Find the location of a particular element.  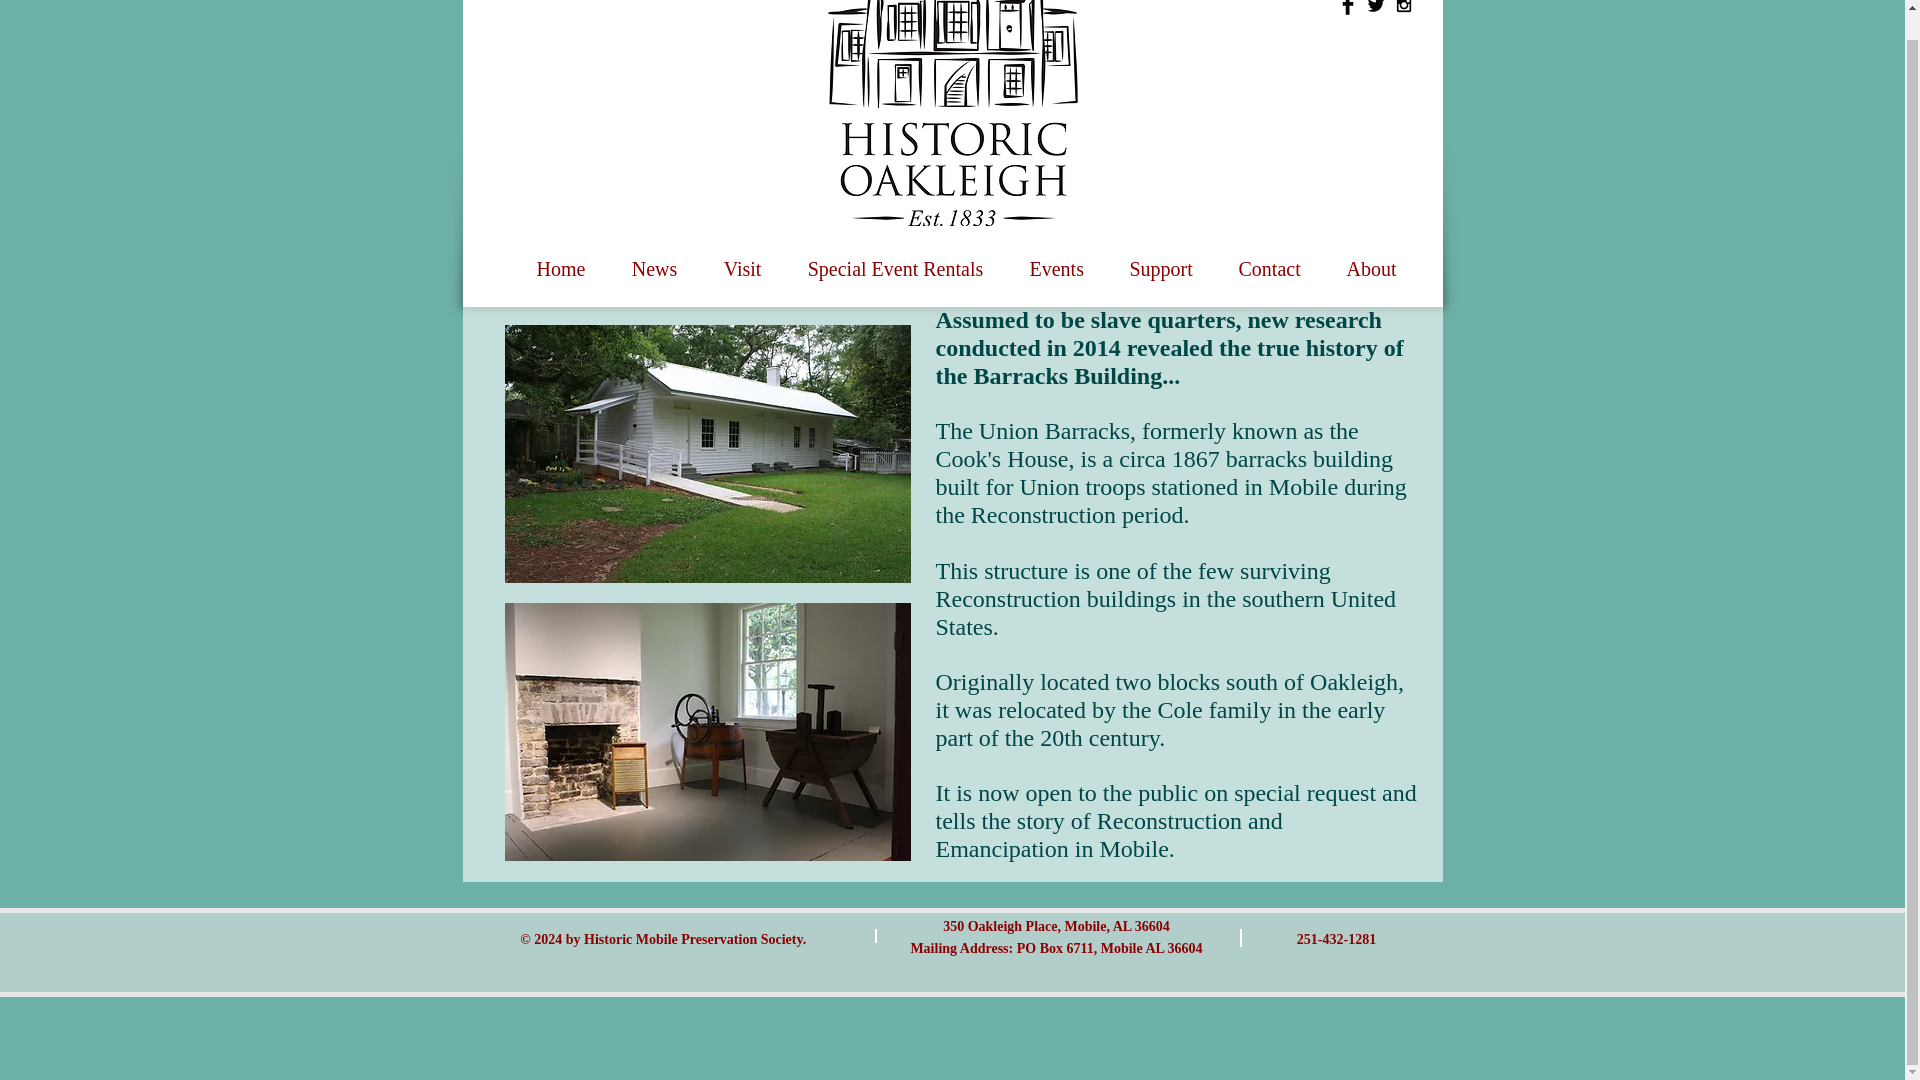

Historic Oakleigh Logo copy.png is located at coordinates (952, 112).